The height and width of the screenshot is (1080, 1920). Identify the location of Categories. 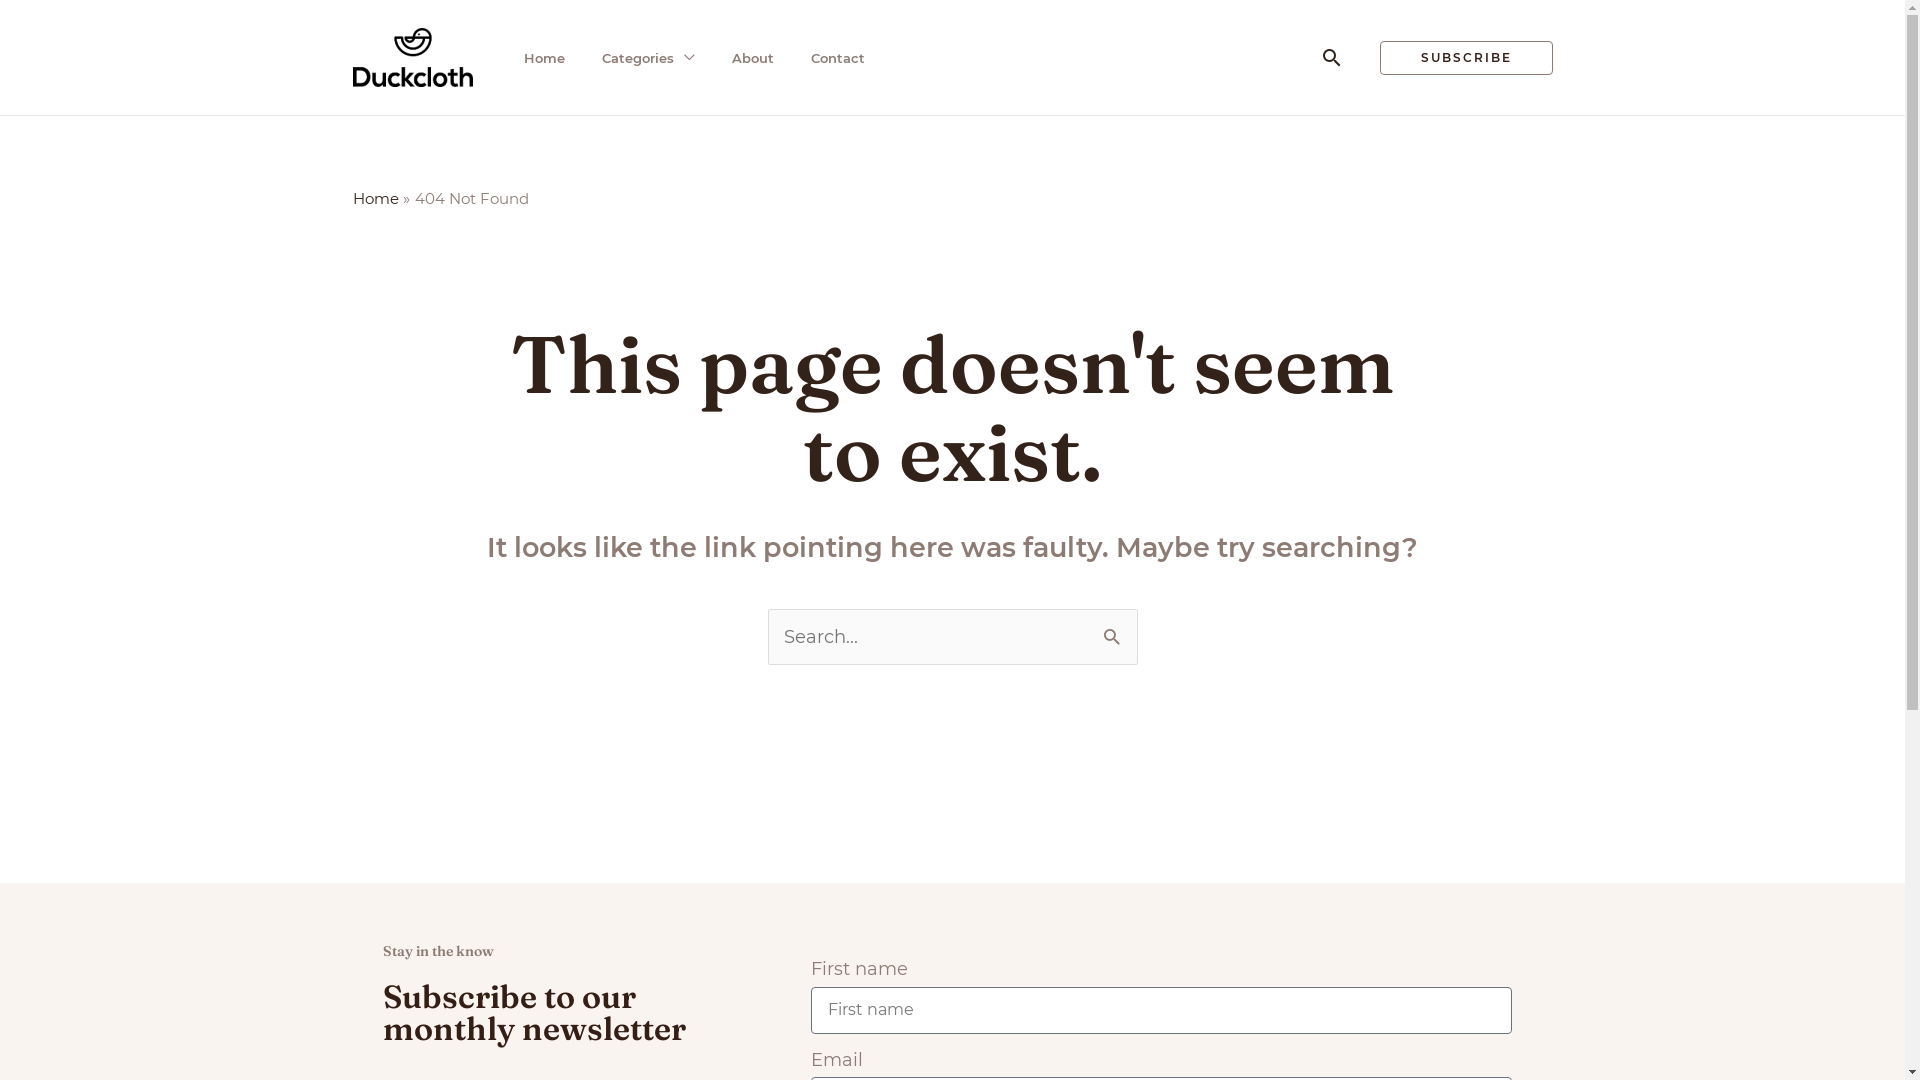
(653, 57).